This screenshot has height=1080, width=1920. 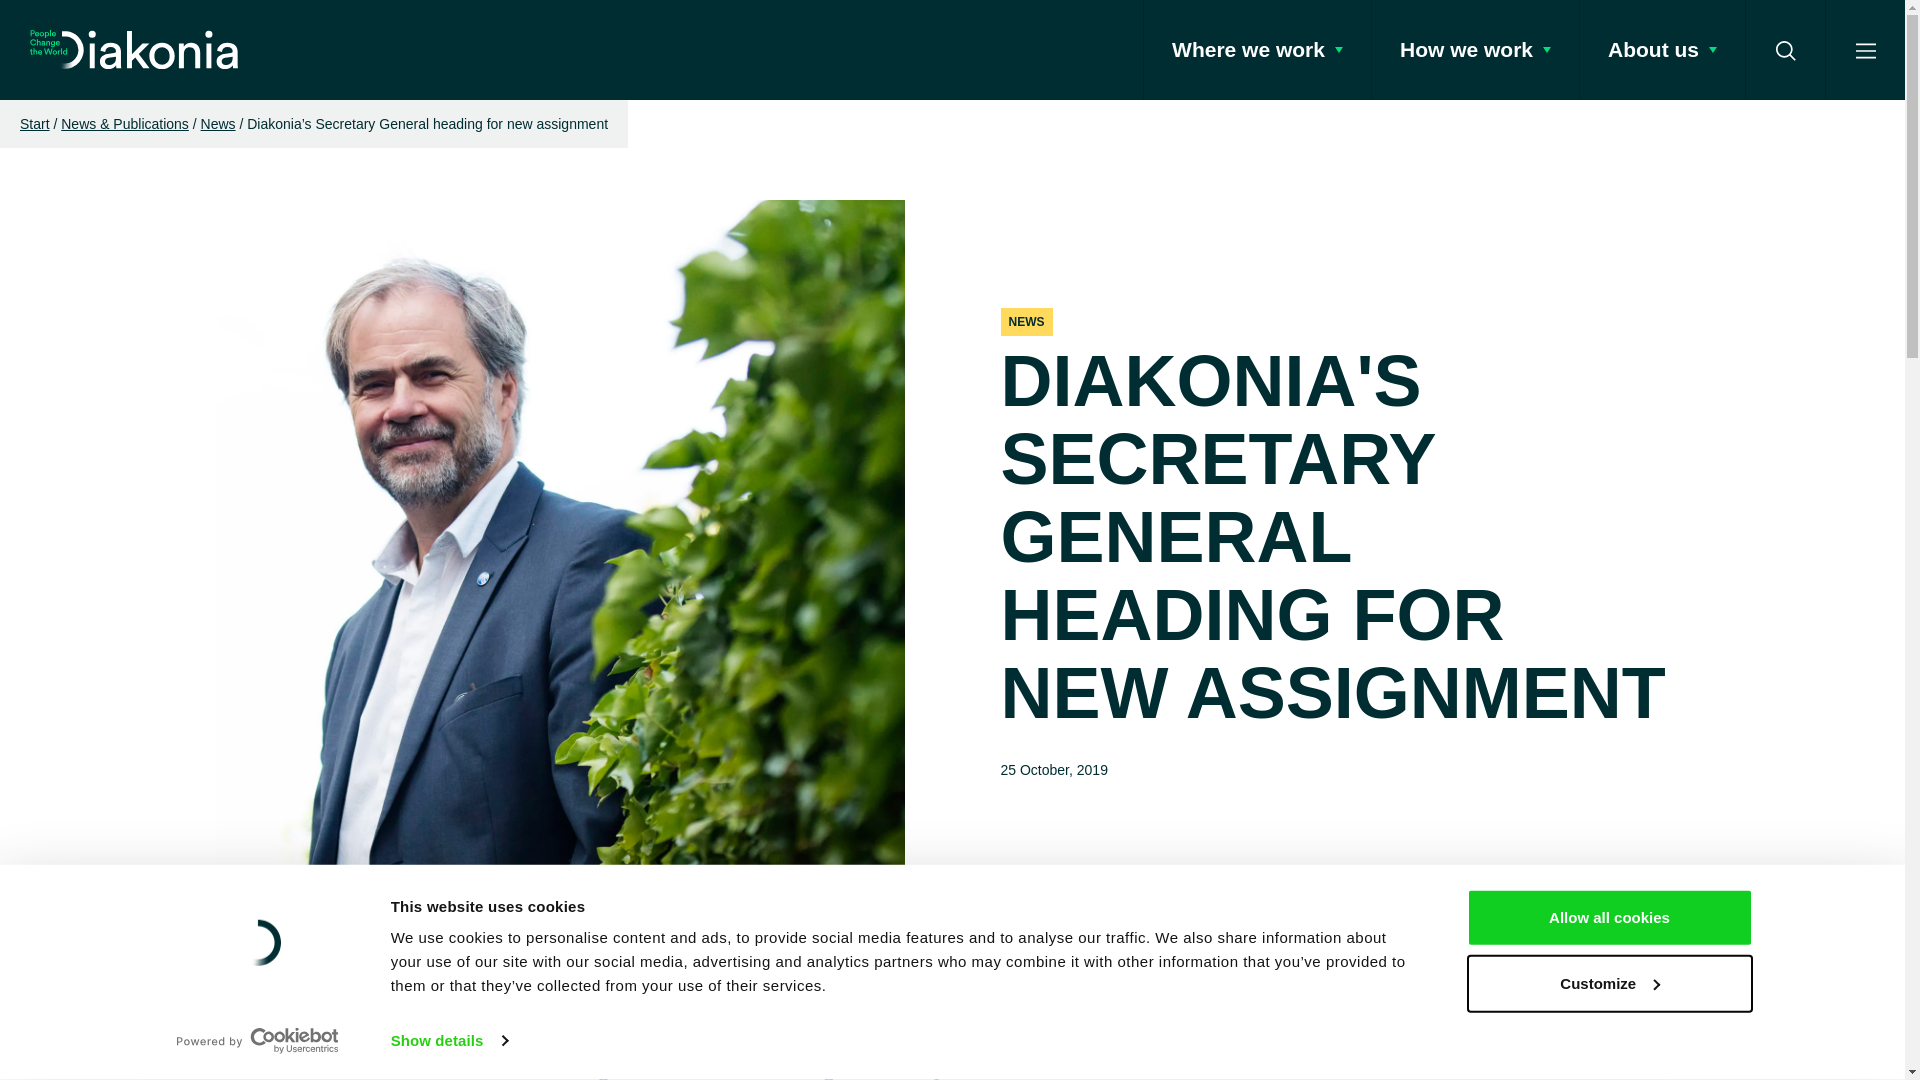 I want to click on Where we work, so click(x=1256, y=50).